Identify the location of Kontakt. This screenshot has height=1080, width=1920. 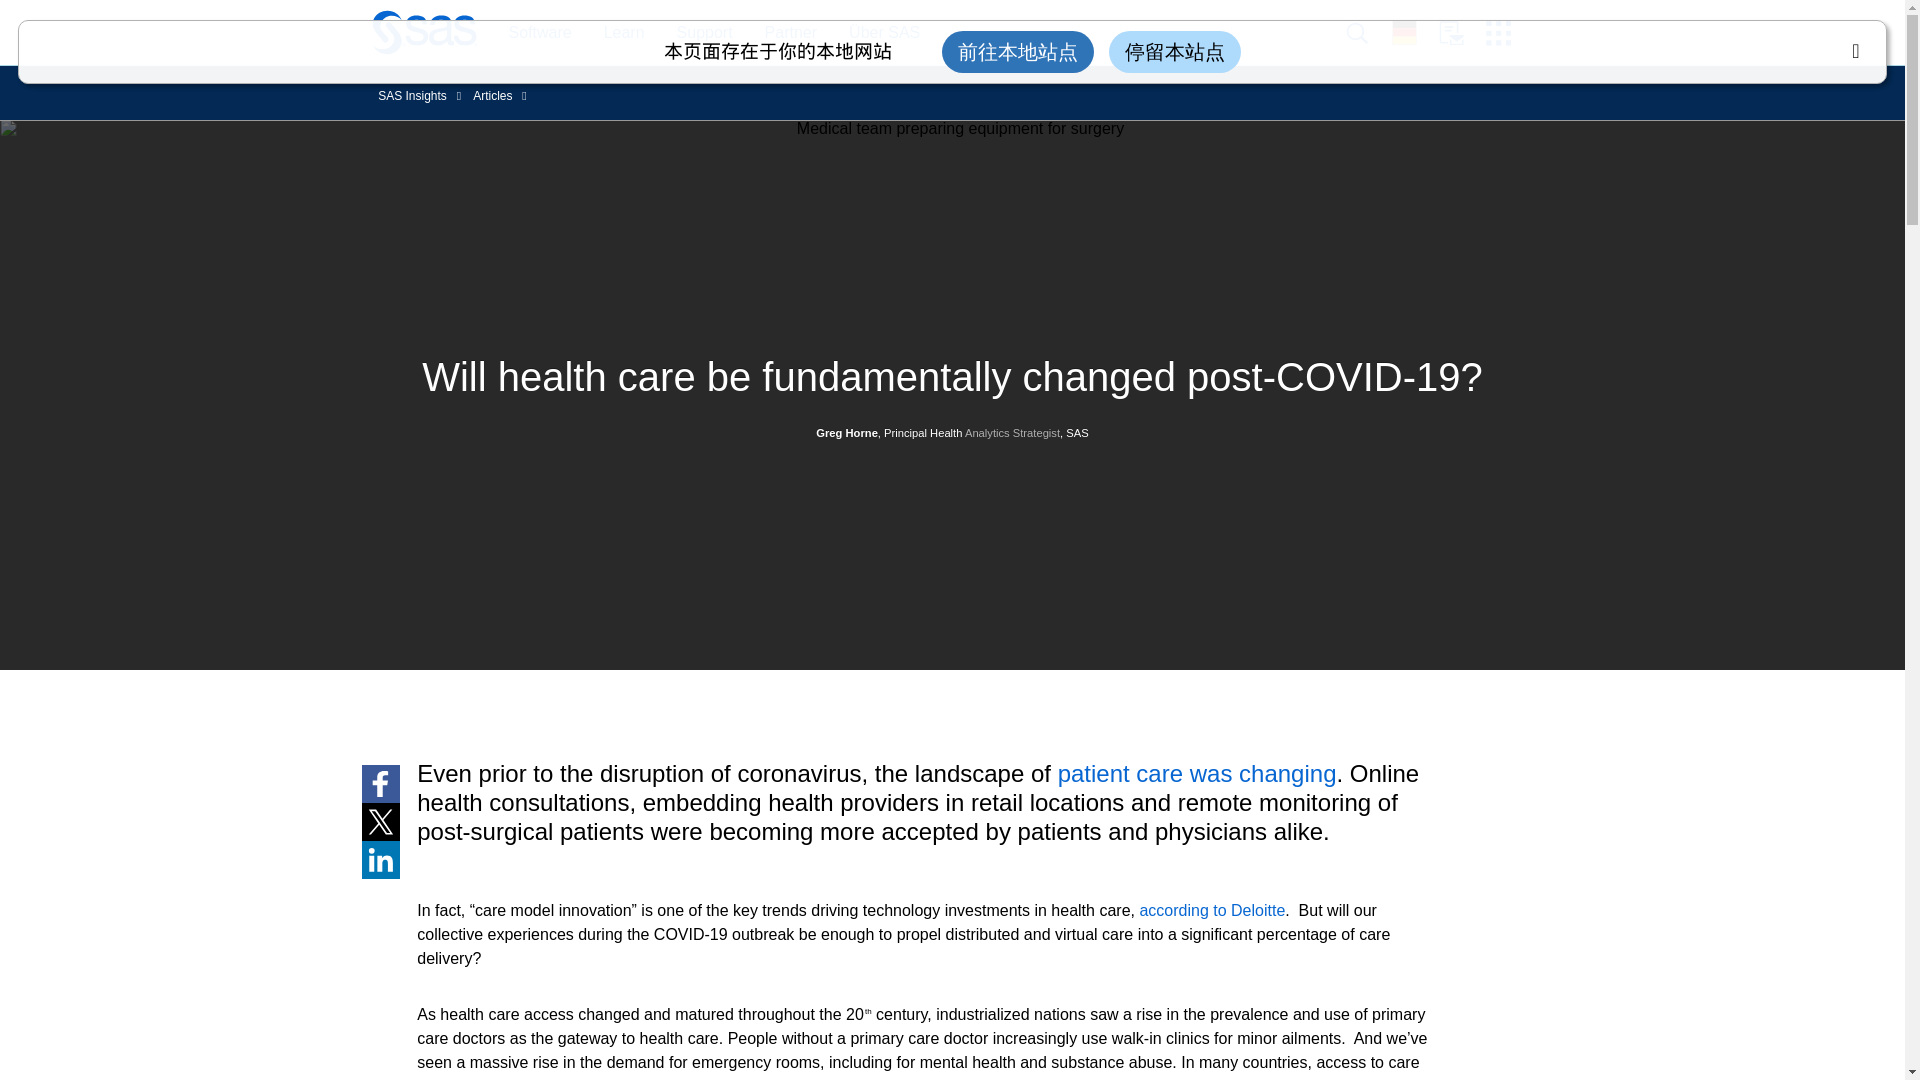
(1462, 33).